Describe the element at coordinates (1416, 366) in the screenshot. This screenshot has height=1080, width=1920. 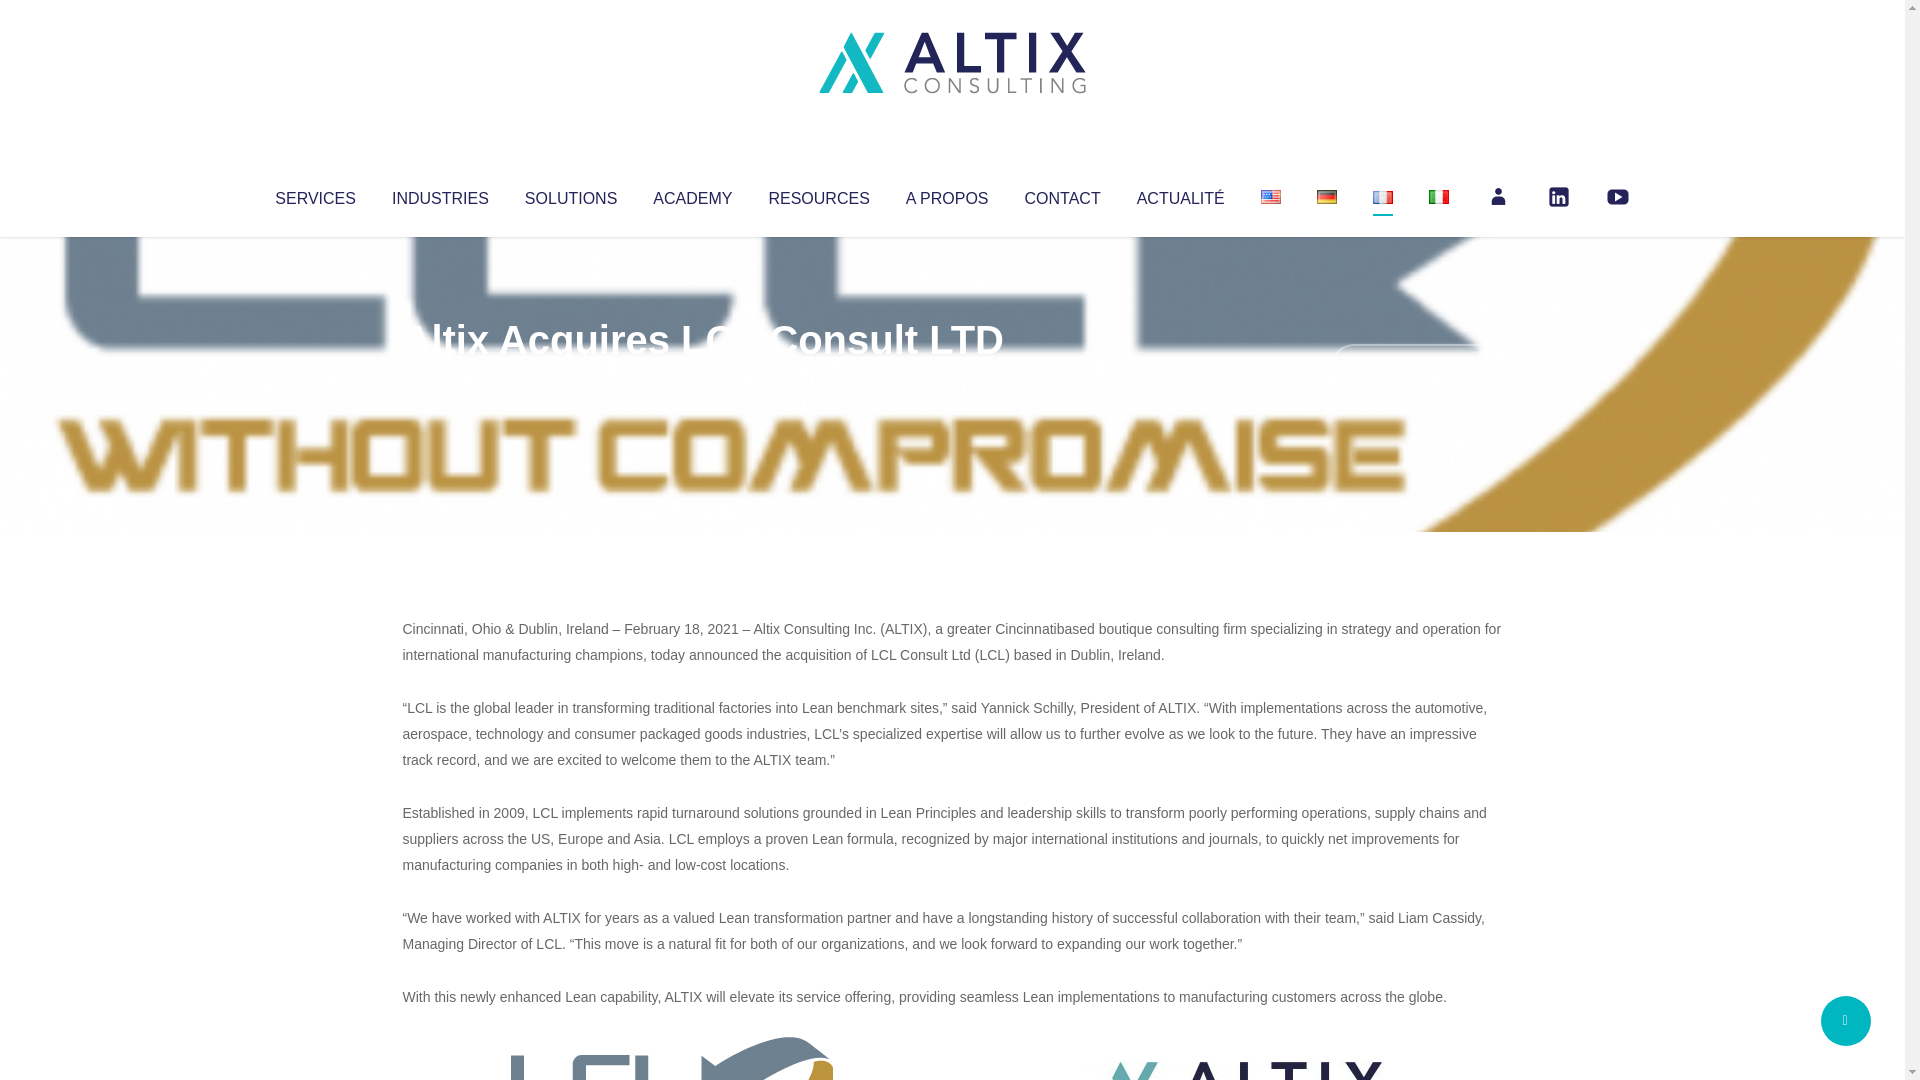
I see `No Comments` at that location.